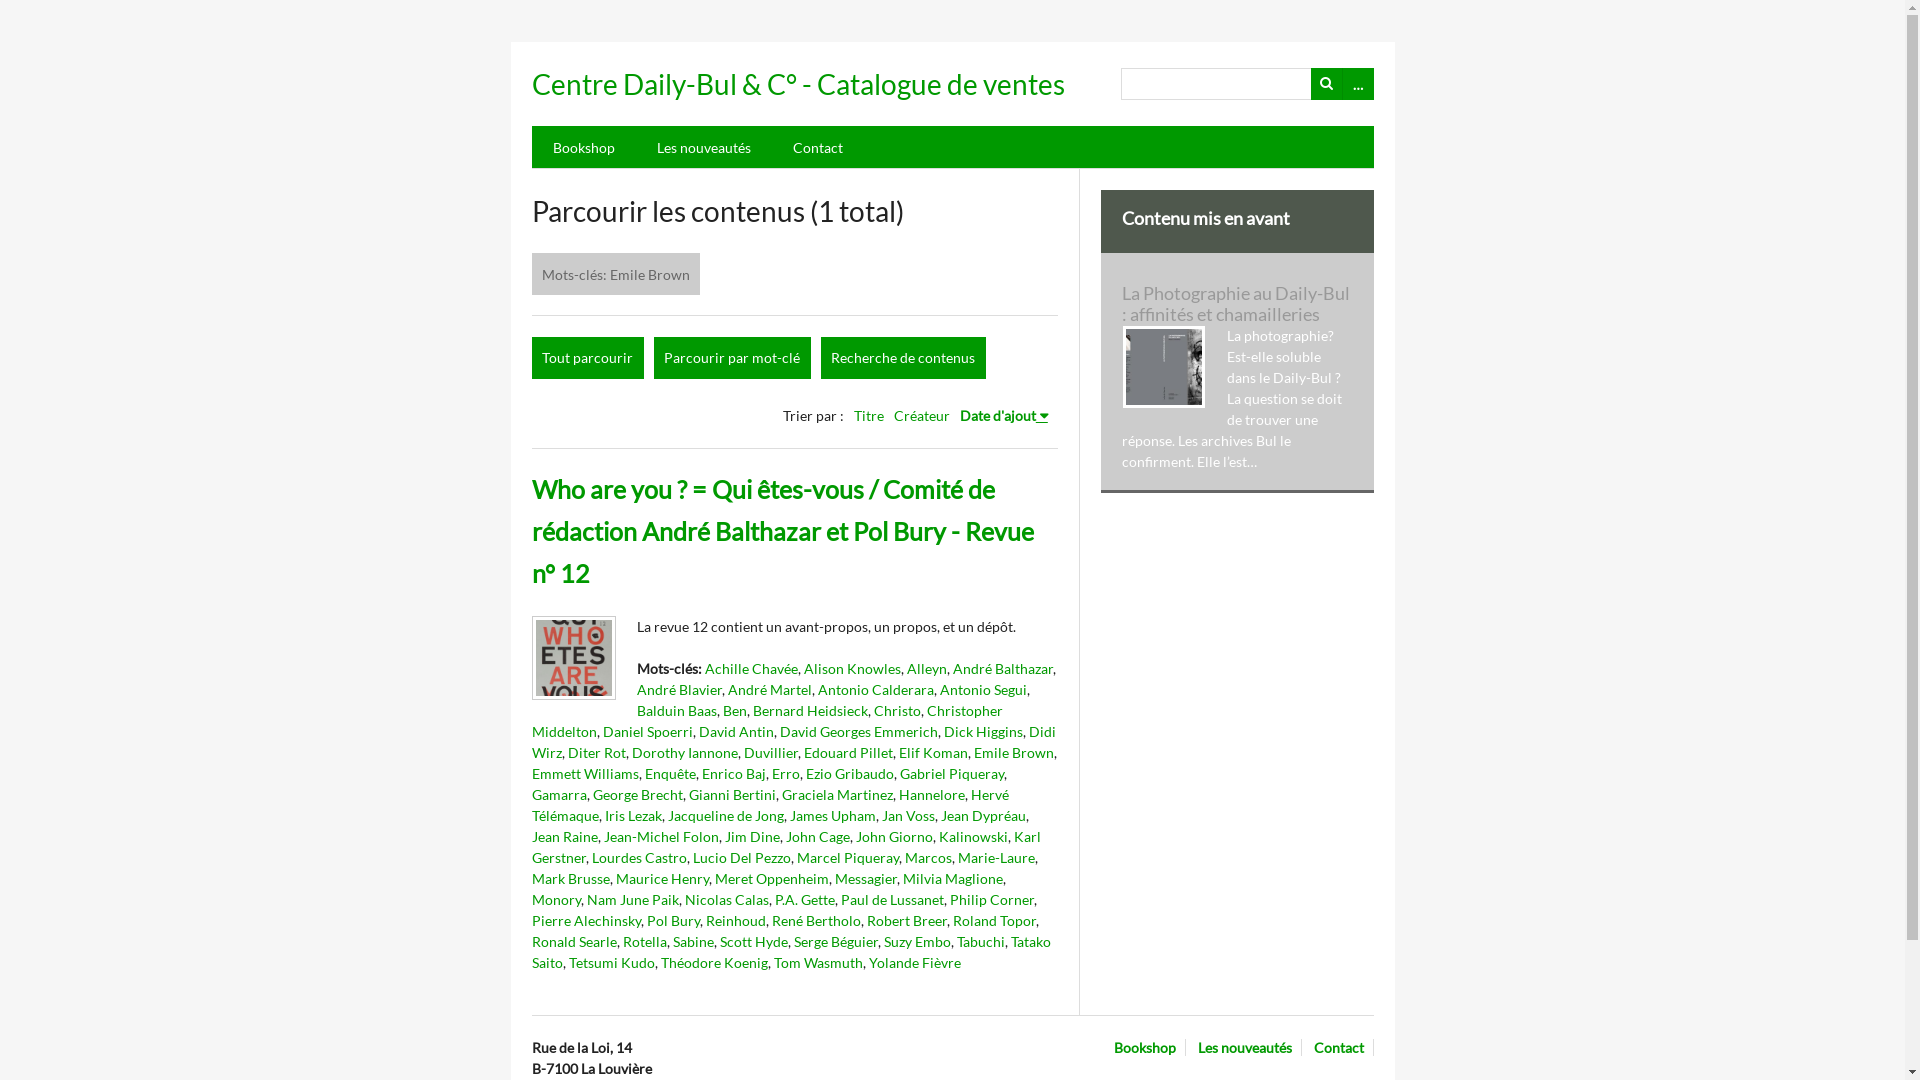 This screenshot has height=1080, width=1920. Describe the element at coordinates (792, 952) in the screenshot. I see `Tatako Saito` at that location.